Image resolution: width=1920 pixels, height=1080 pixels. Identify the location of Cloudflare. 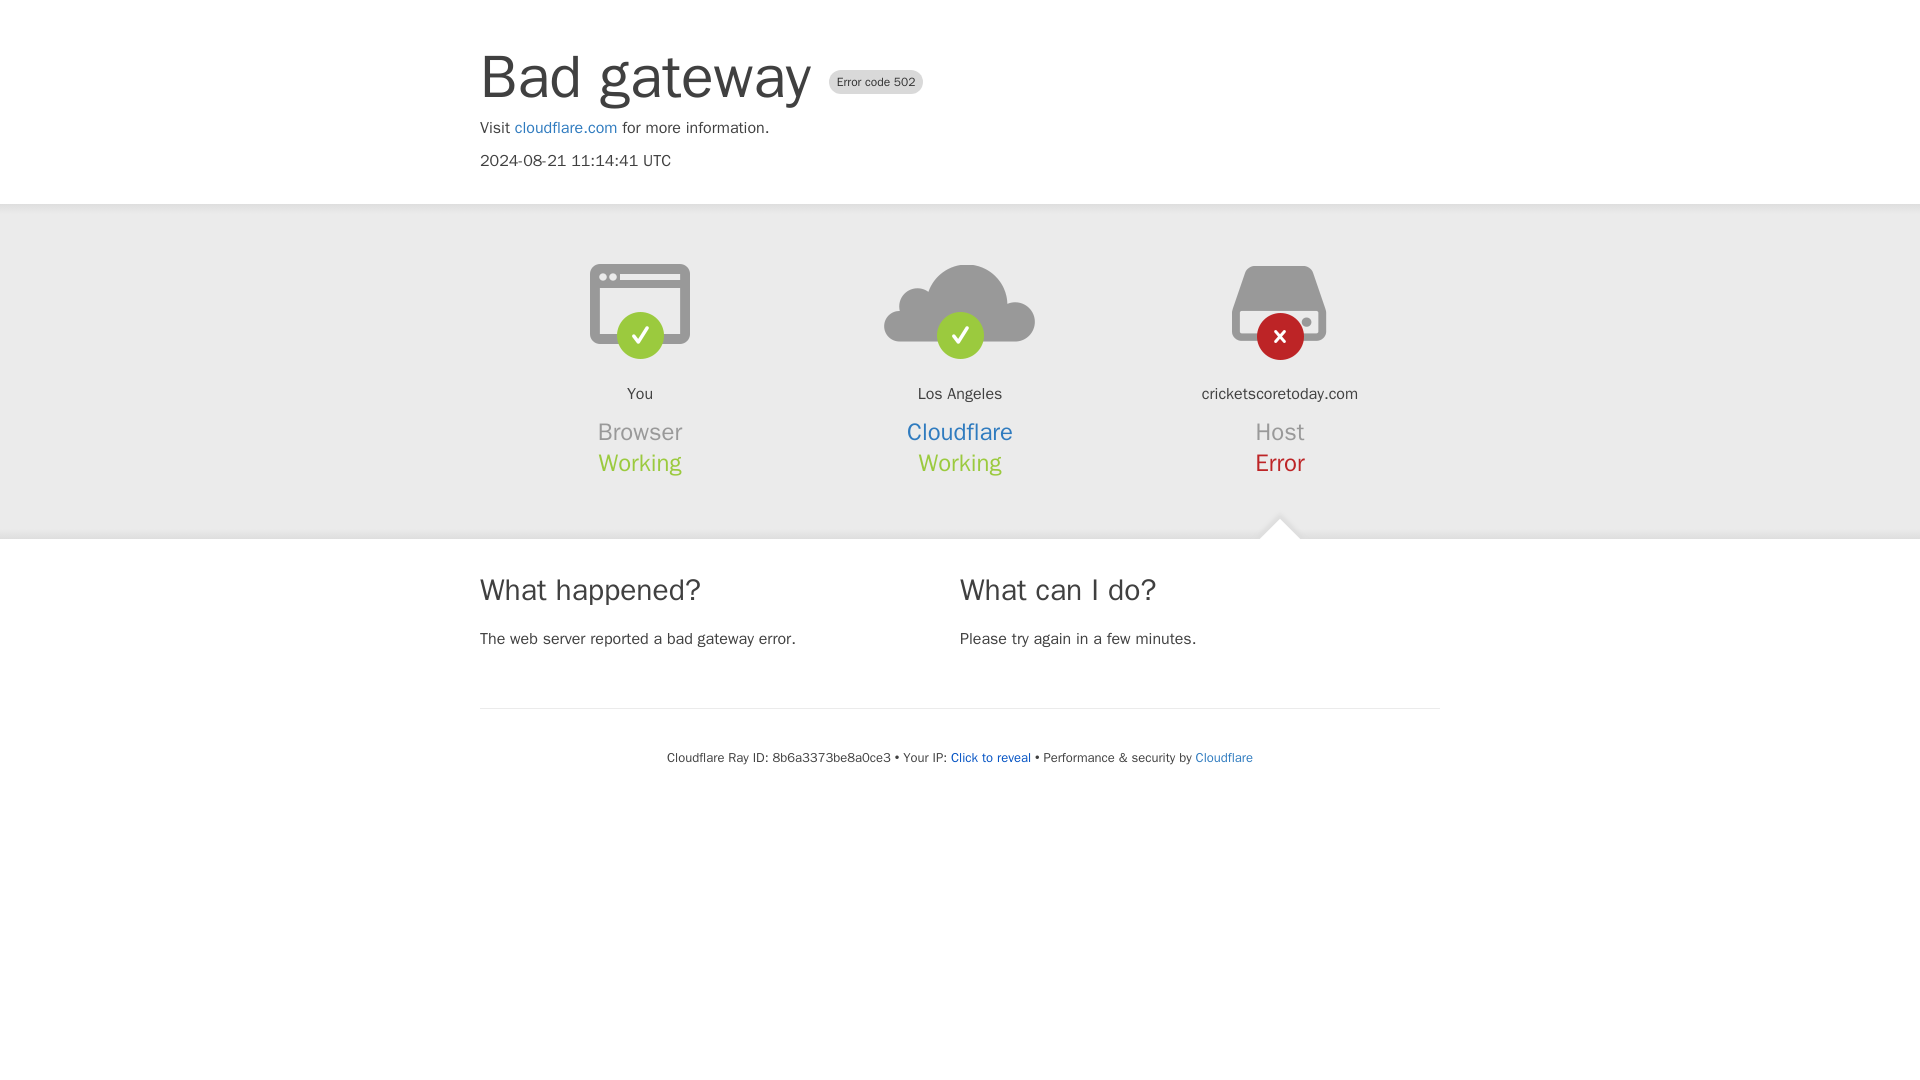
(960, 432).